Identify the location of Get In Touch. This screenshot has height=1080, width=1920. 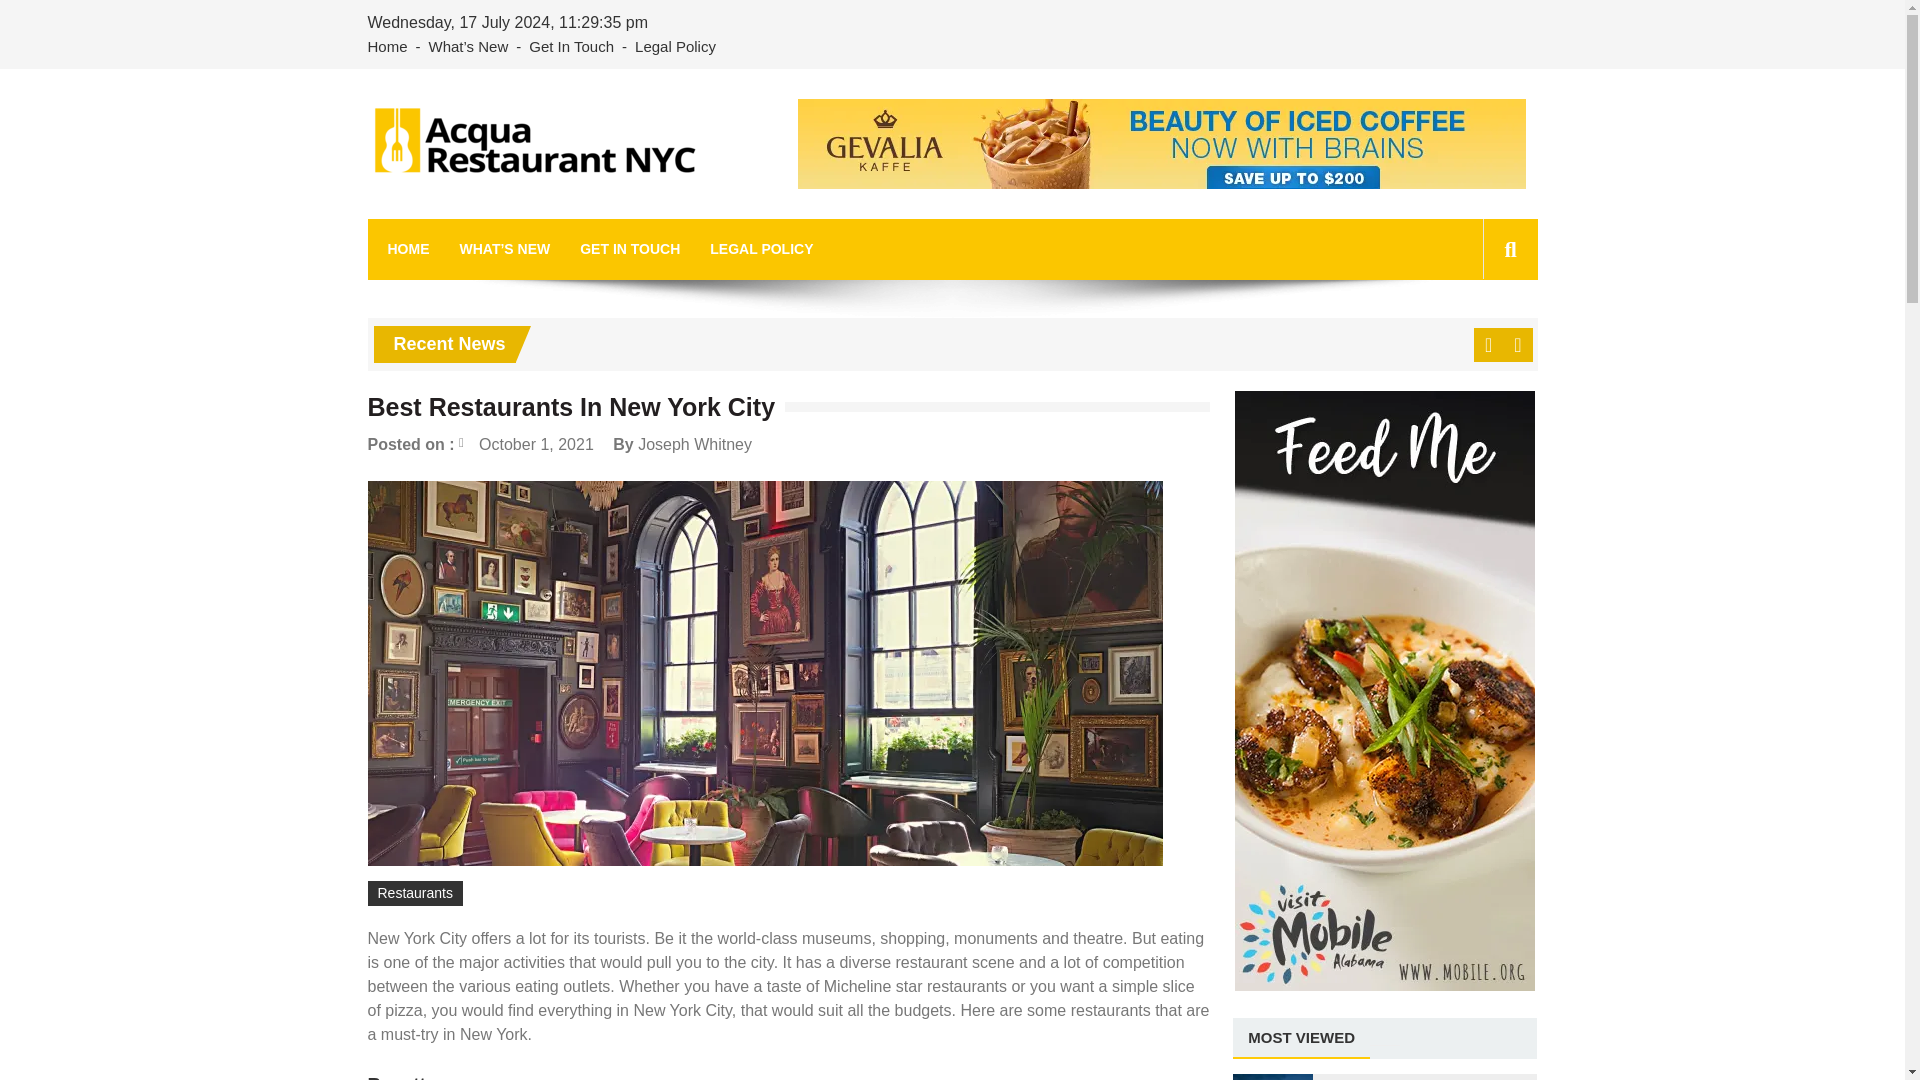
(571, 47).